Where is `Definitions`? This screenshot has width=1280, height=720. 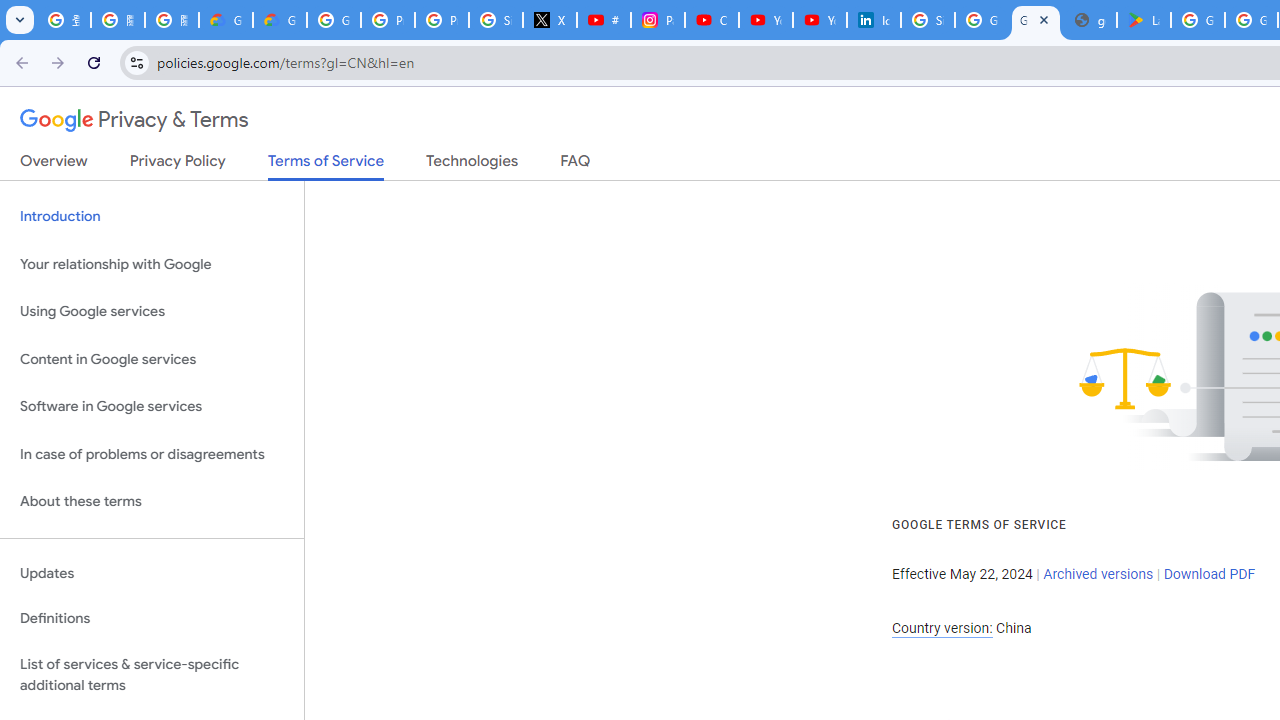 Definitions is located at coordinates (152, 619).